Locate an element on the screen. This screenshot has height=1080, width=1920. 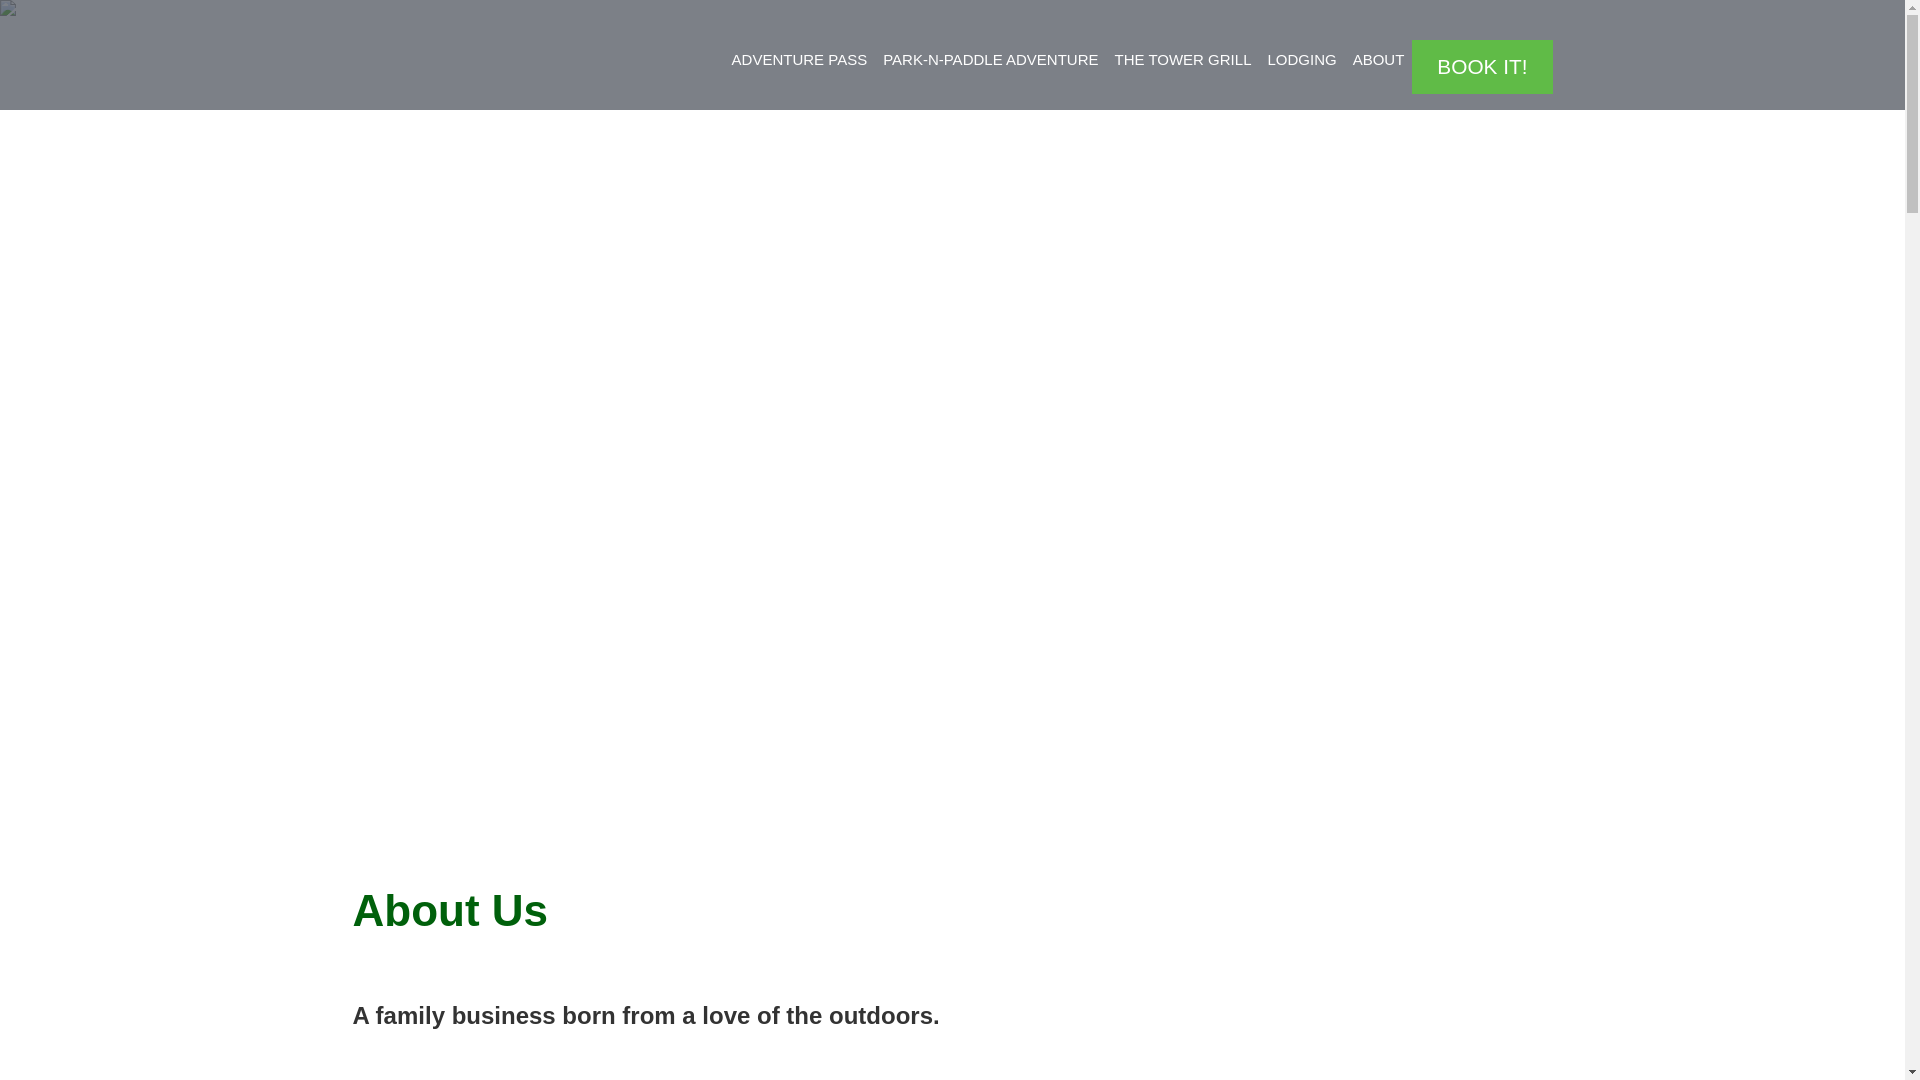
LODGING is located at coordinates (1302, 60).